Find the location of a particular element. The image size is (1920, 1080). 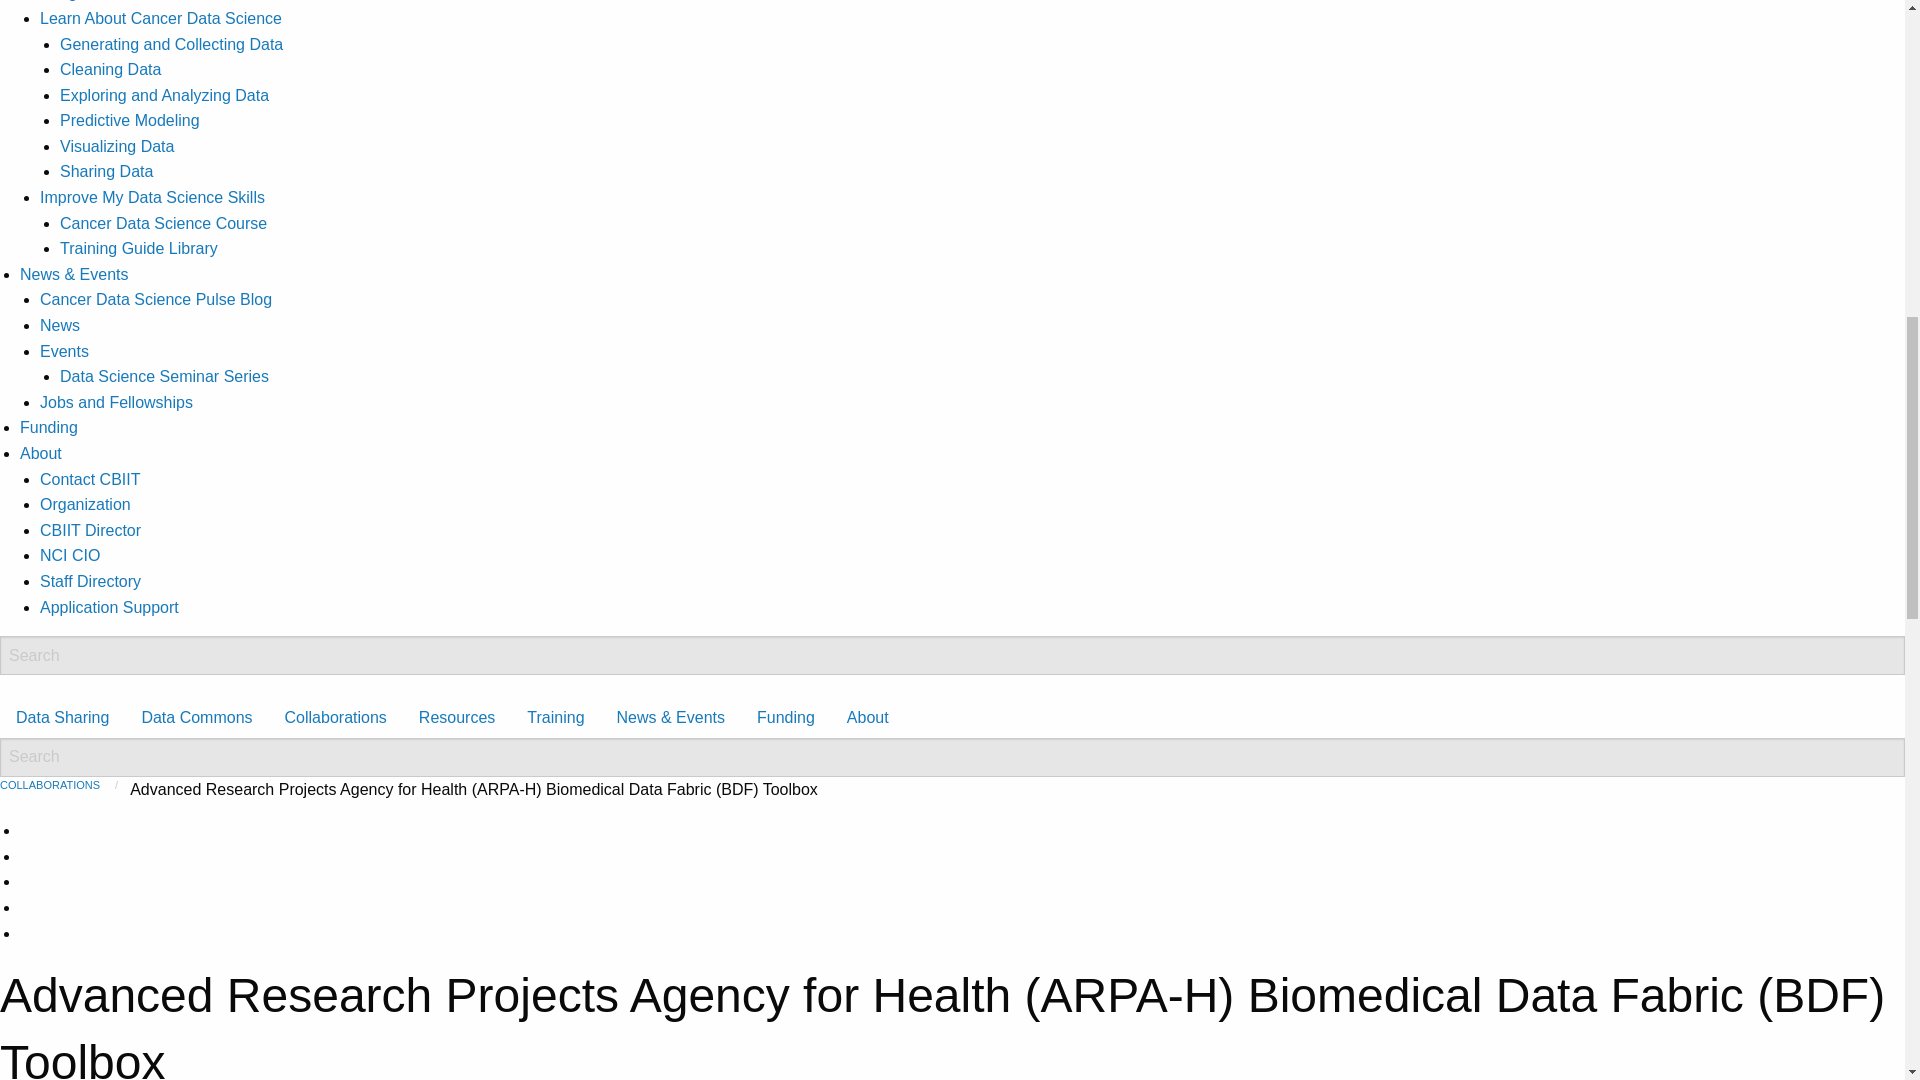

Exploring and Analyzing Data is located at coordinates (164, 95).